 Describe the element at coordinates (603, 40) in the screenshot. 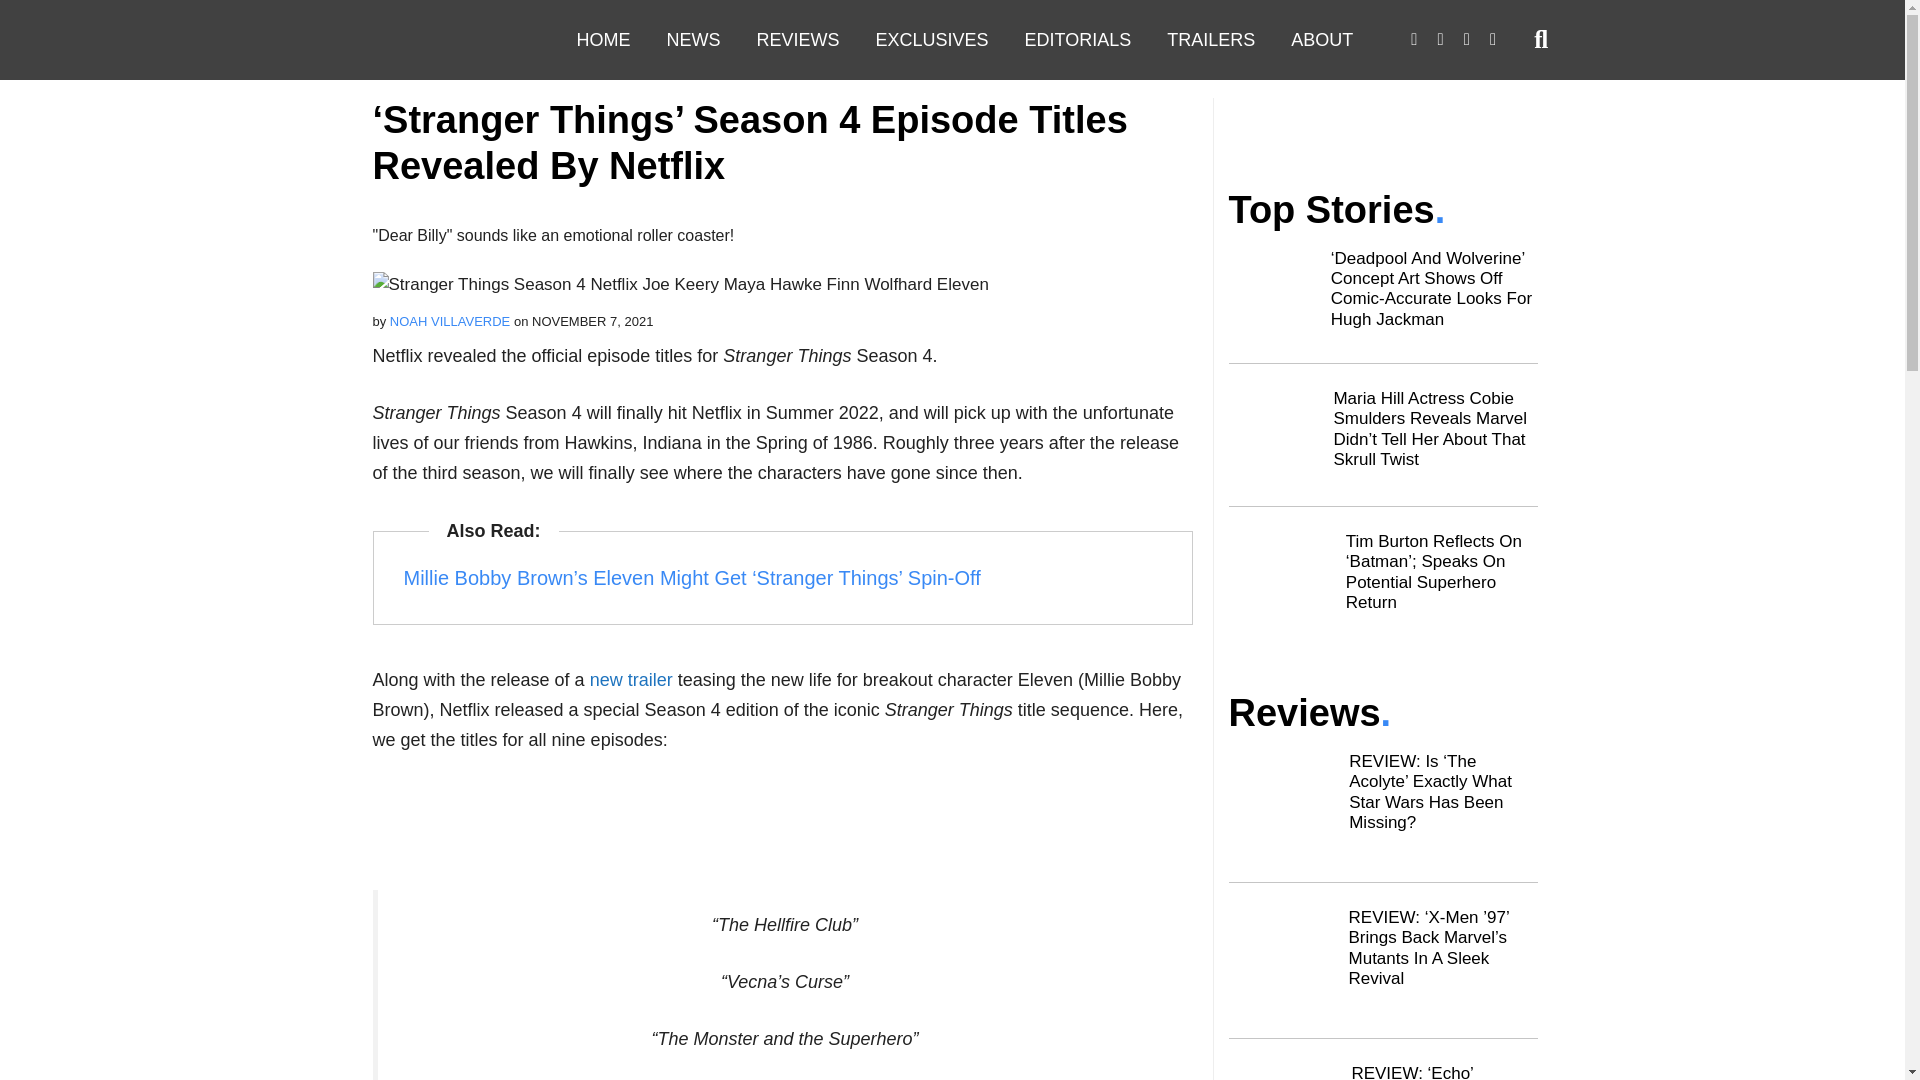

I see `HOME` at that location.